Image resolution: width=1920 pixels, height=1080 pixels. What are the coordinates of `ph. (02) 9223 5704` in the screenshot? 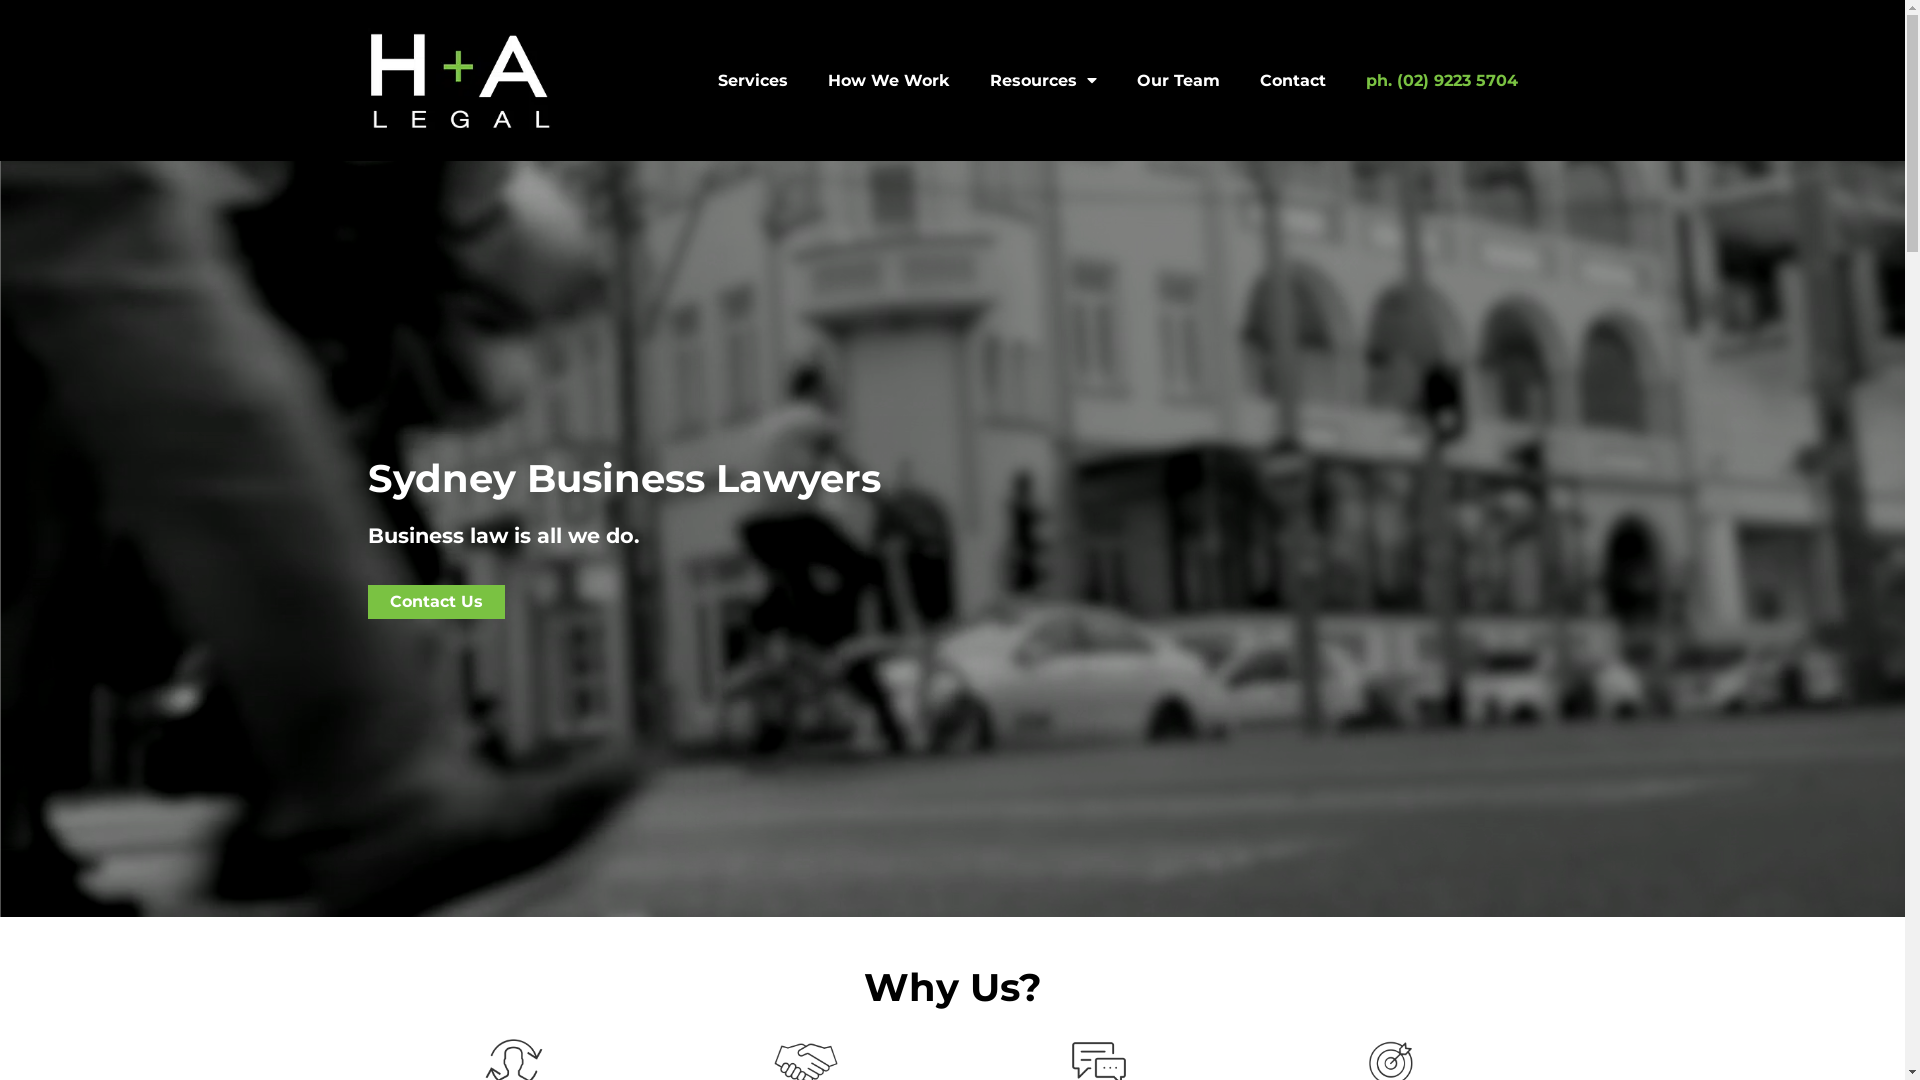 It's located at (1442, 80).